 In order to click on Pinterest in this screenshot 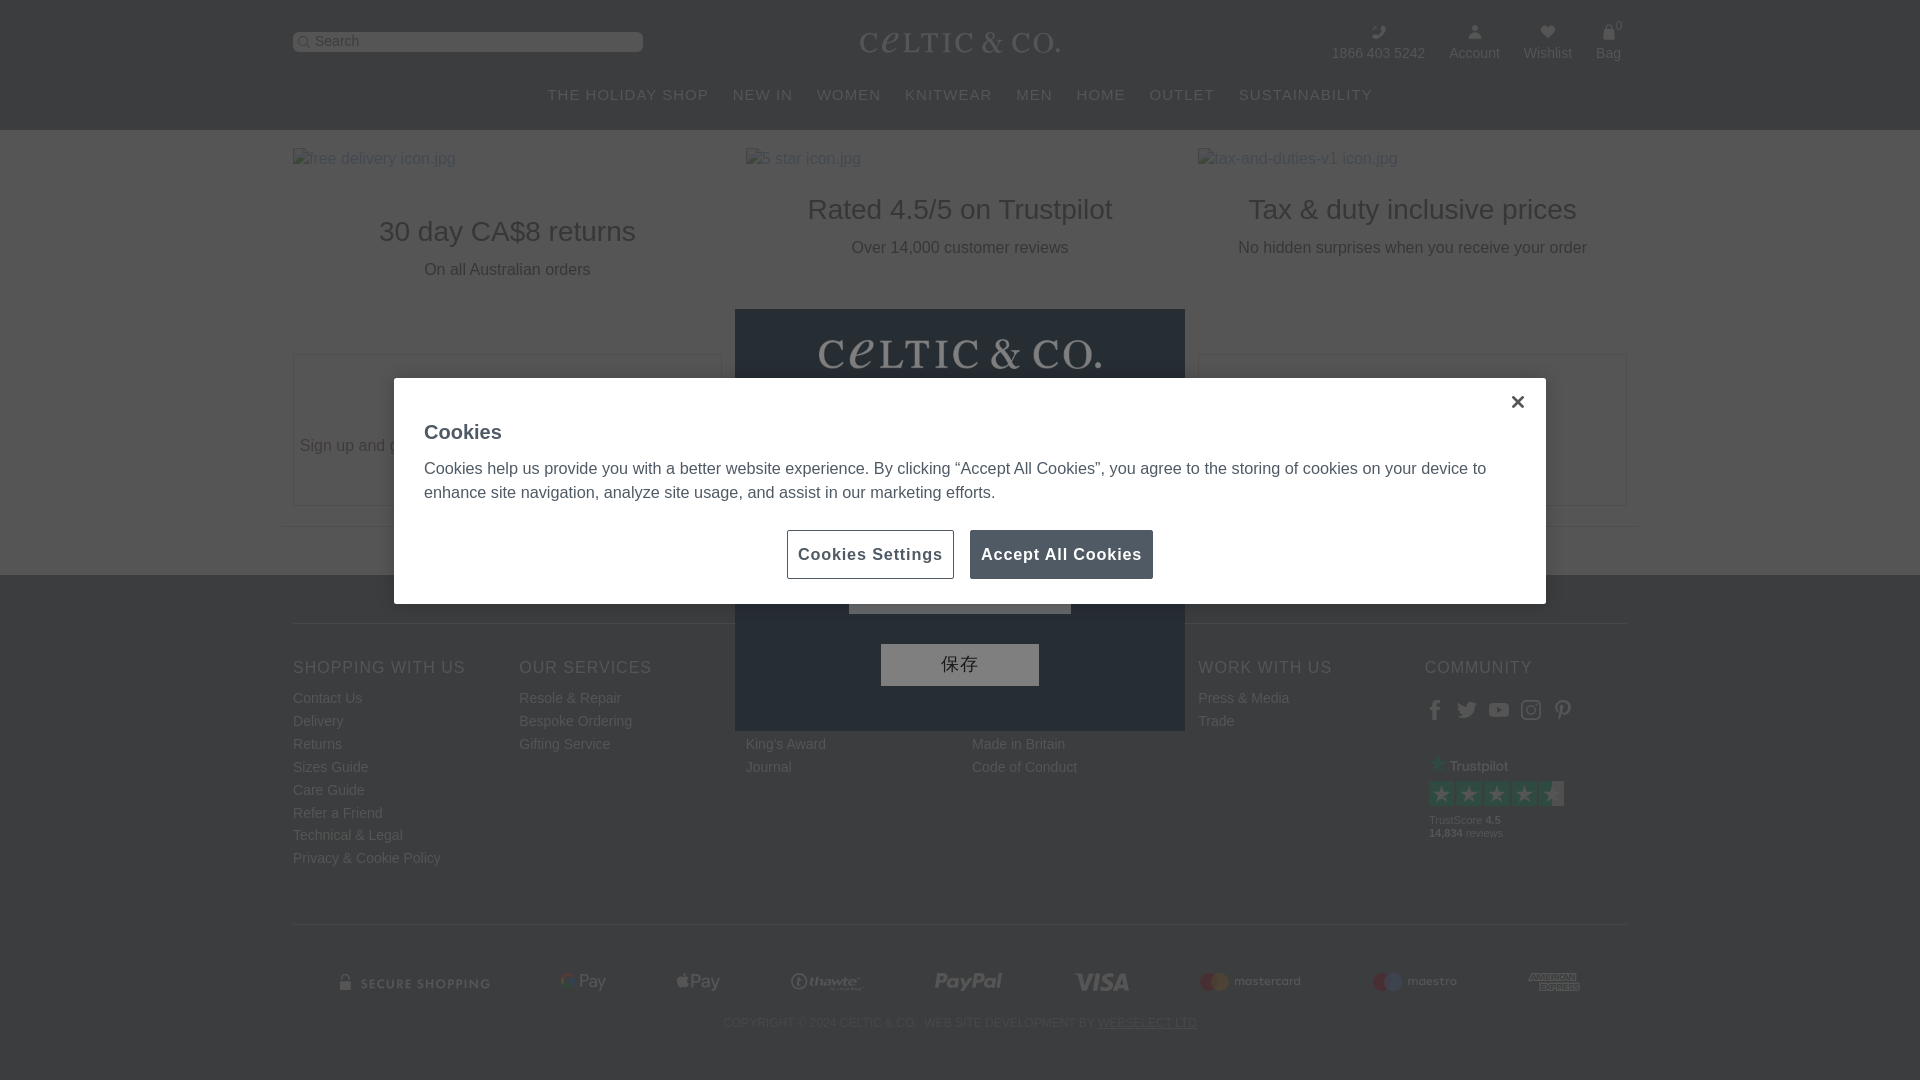, I will do `click(1562, 710)`.